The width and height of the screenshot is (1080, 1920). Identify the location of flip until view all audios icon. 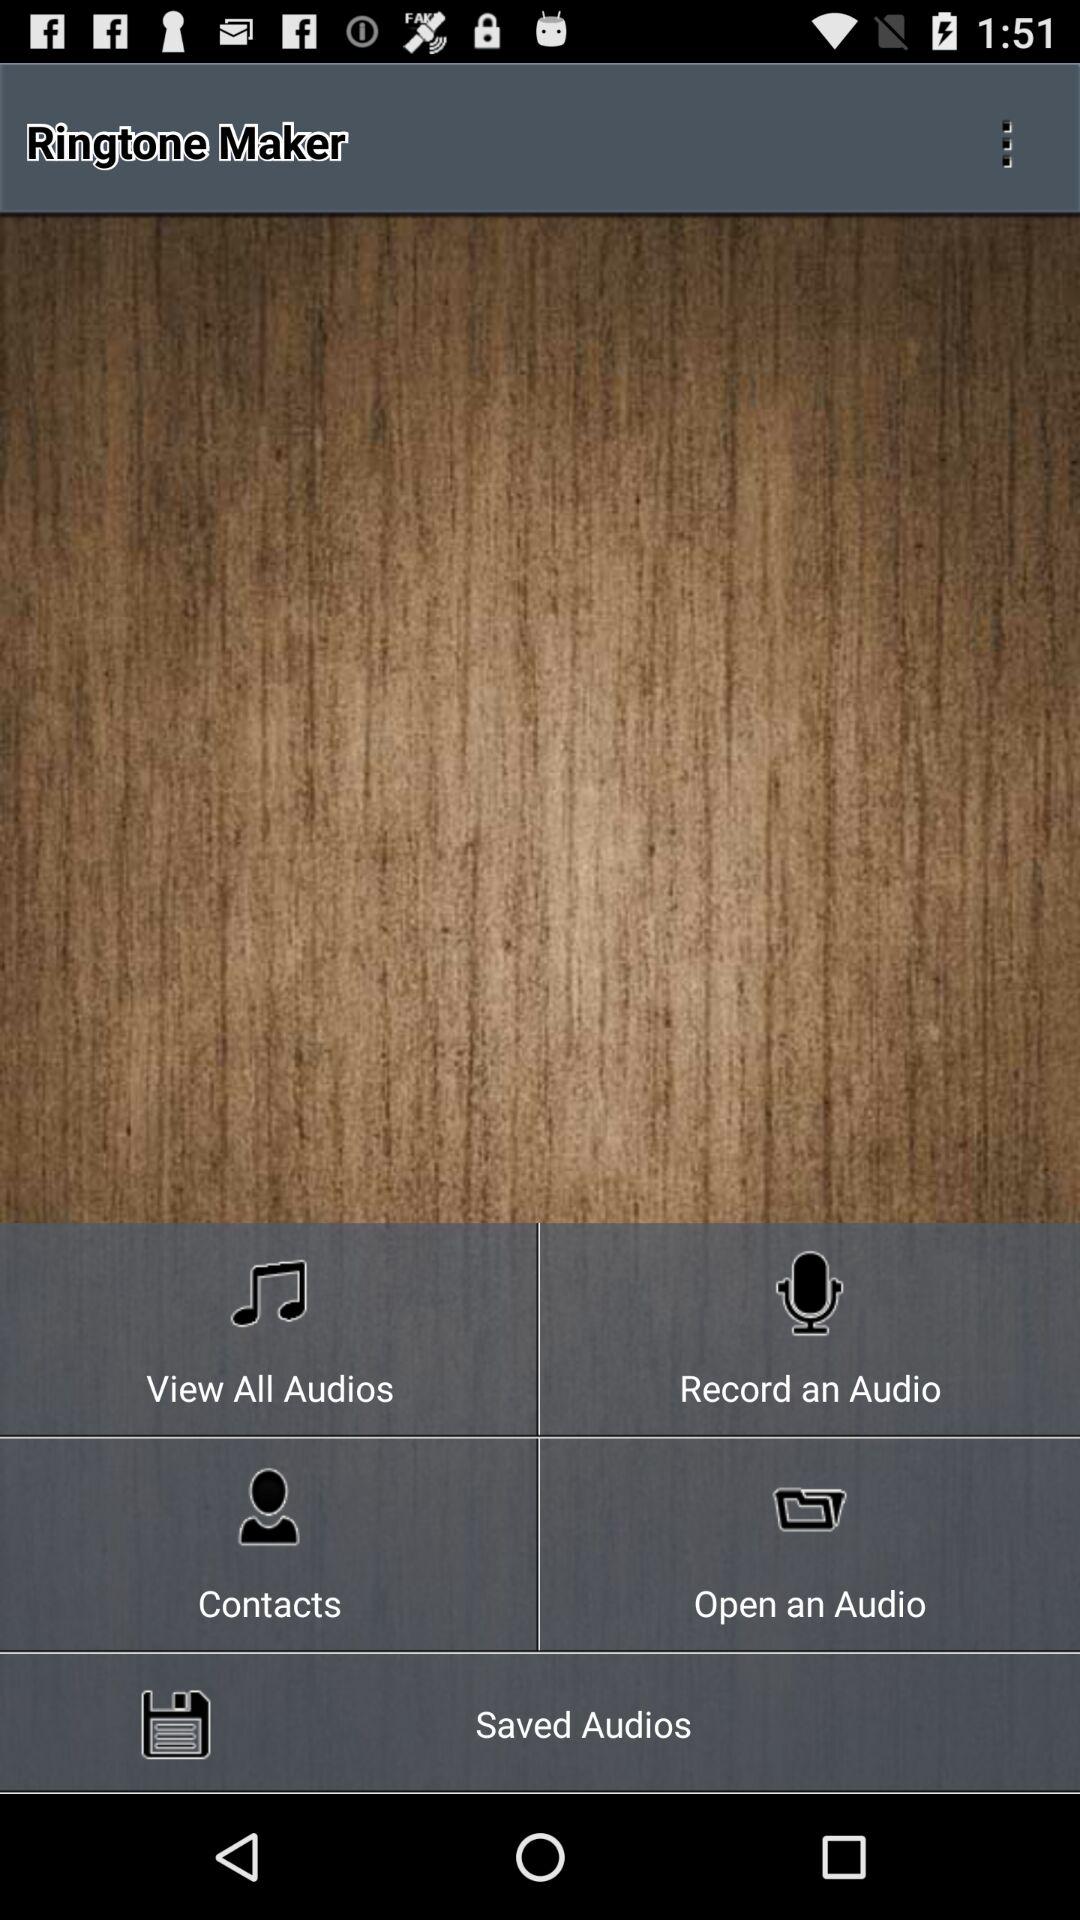
(270, 1330).